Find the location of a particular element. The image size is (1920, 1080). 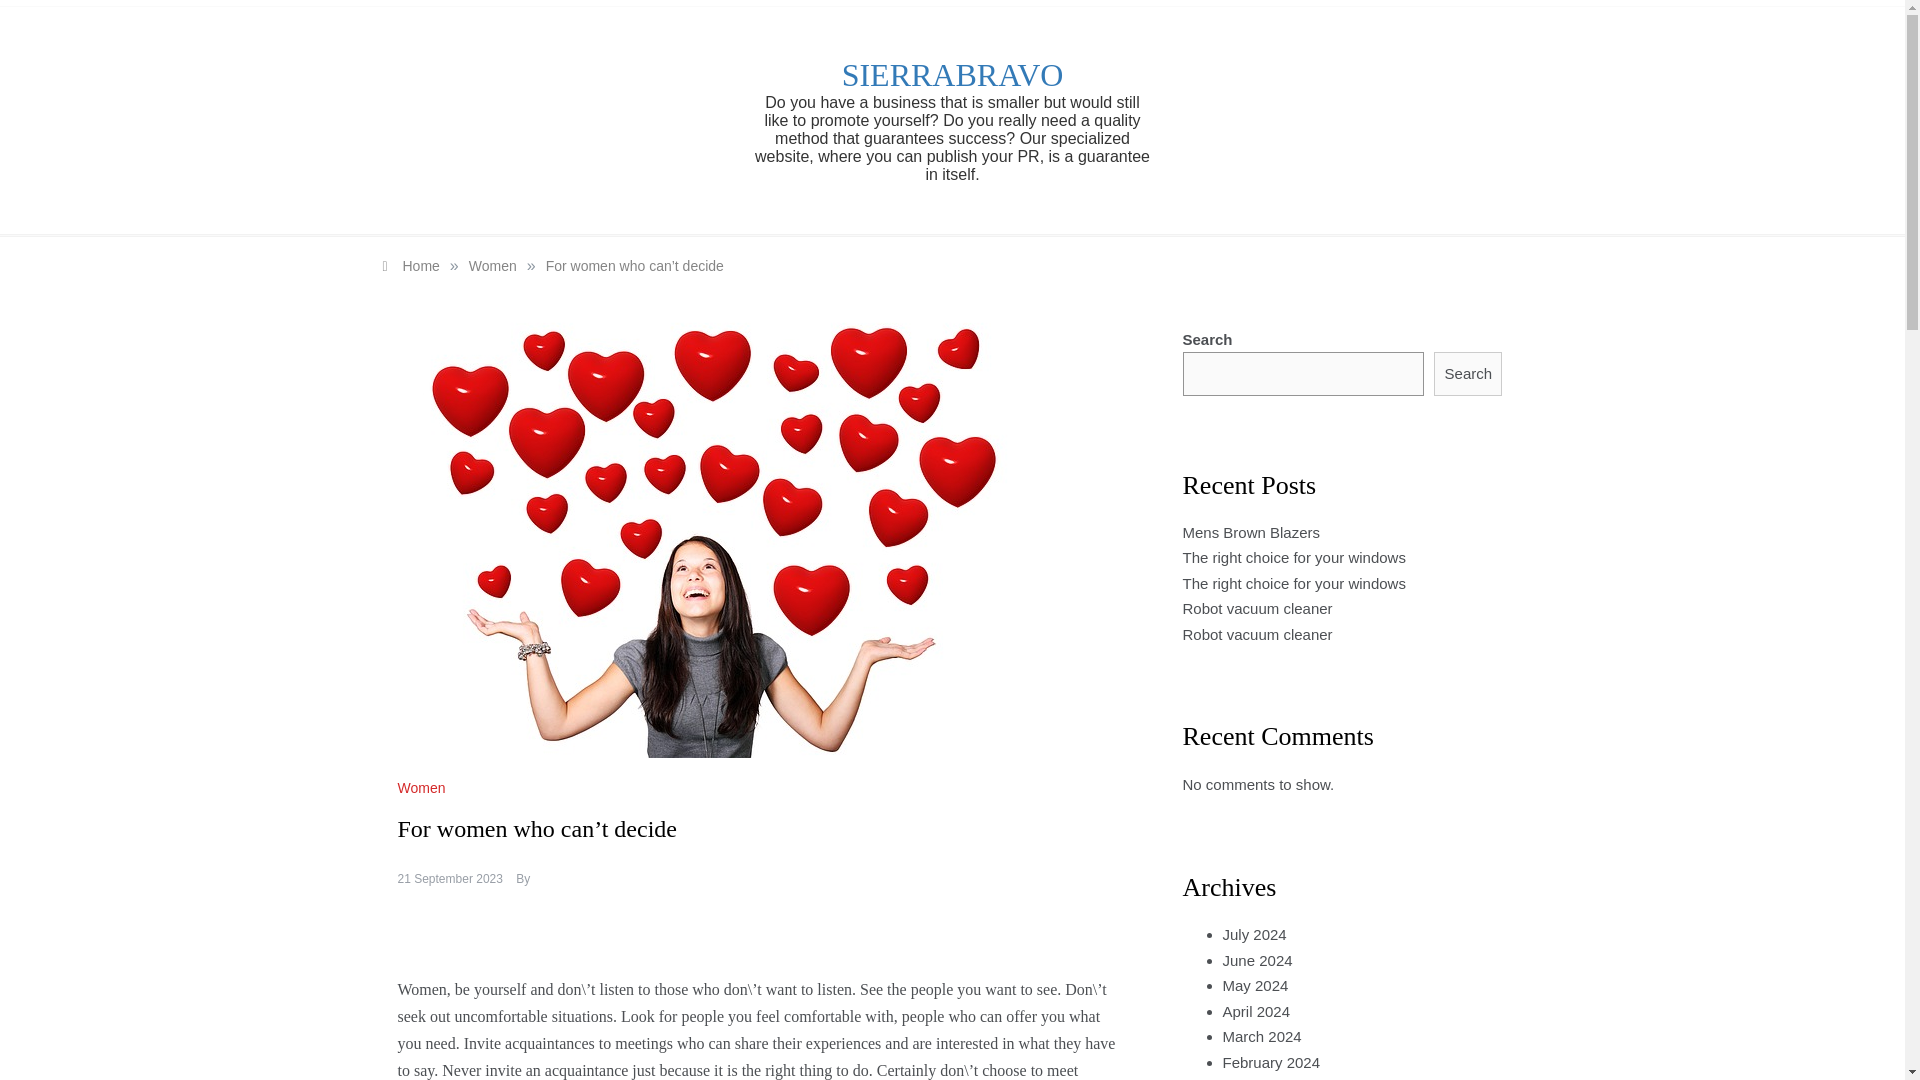

March 2024 is located at coordinates (1261, 1036).